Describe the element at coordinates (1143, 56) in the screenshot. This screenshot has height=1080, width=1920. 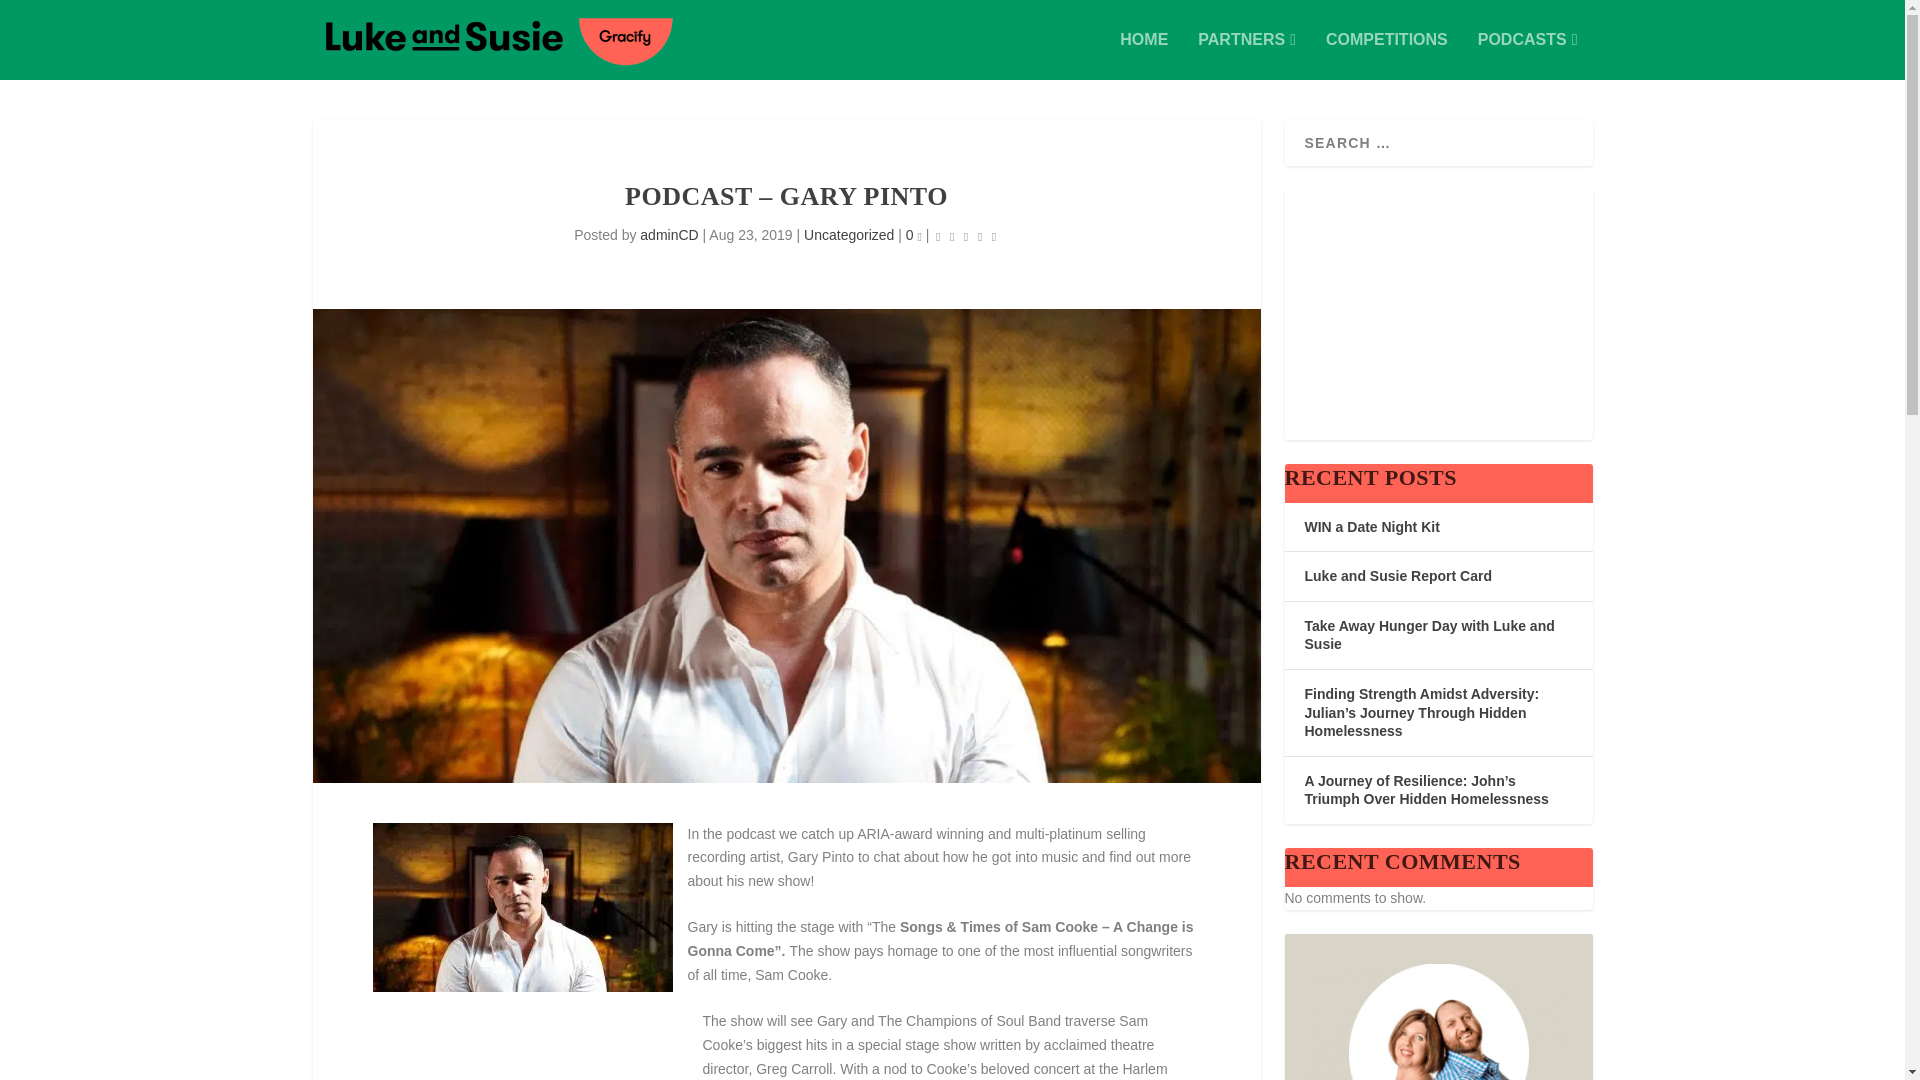
I see `HOME` at that location.